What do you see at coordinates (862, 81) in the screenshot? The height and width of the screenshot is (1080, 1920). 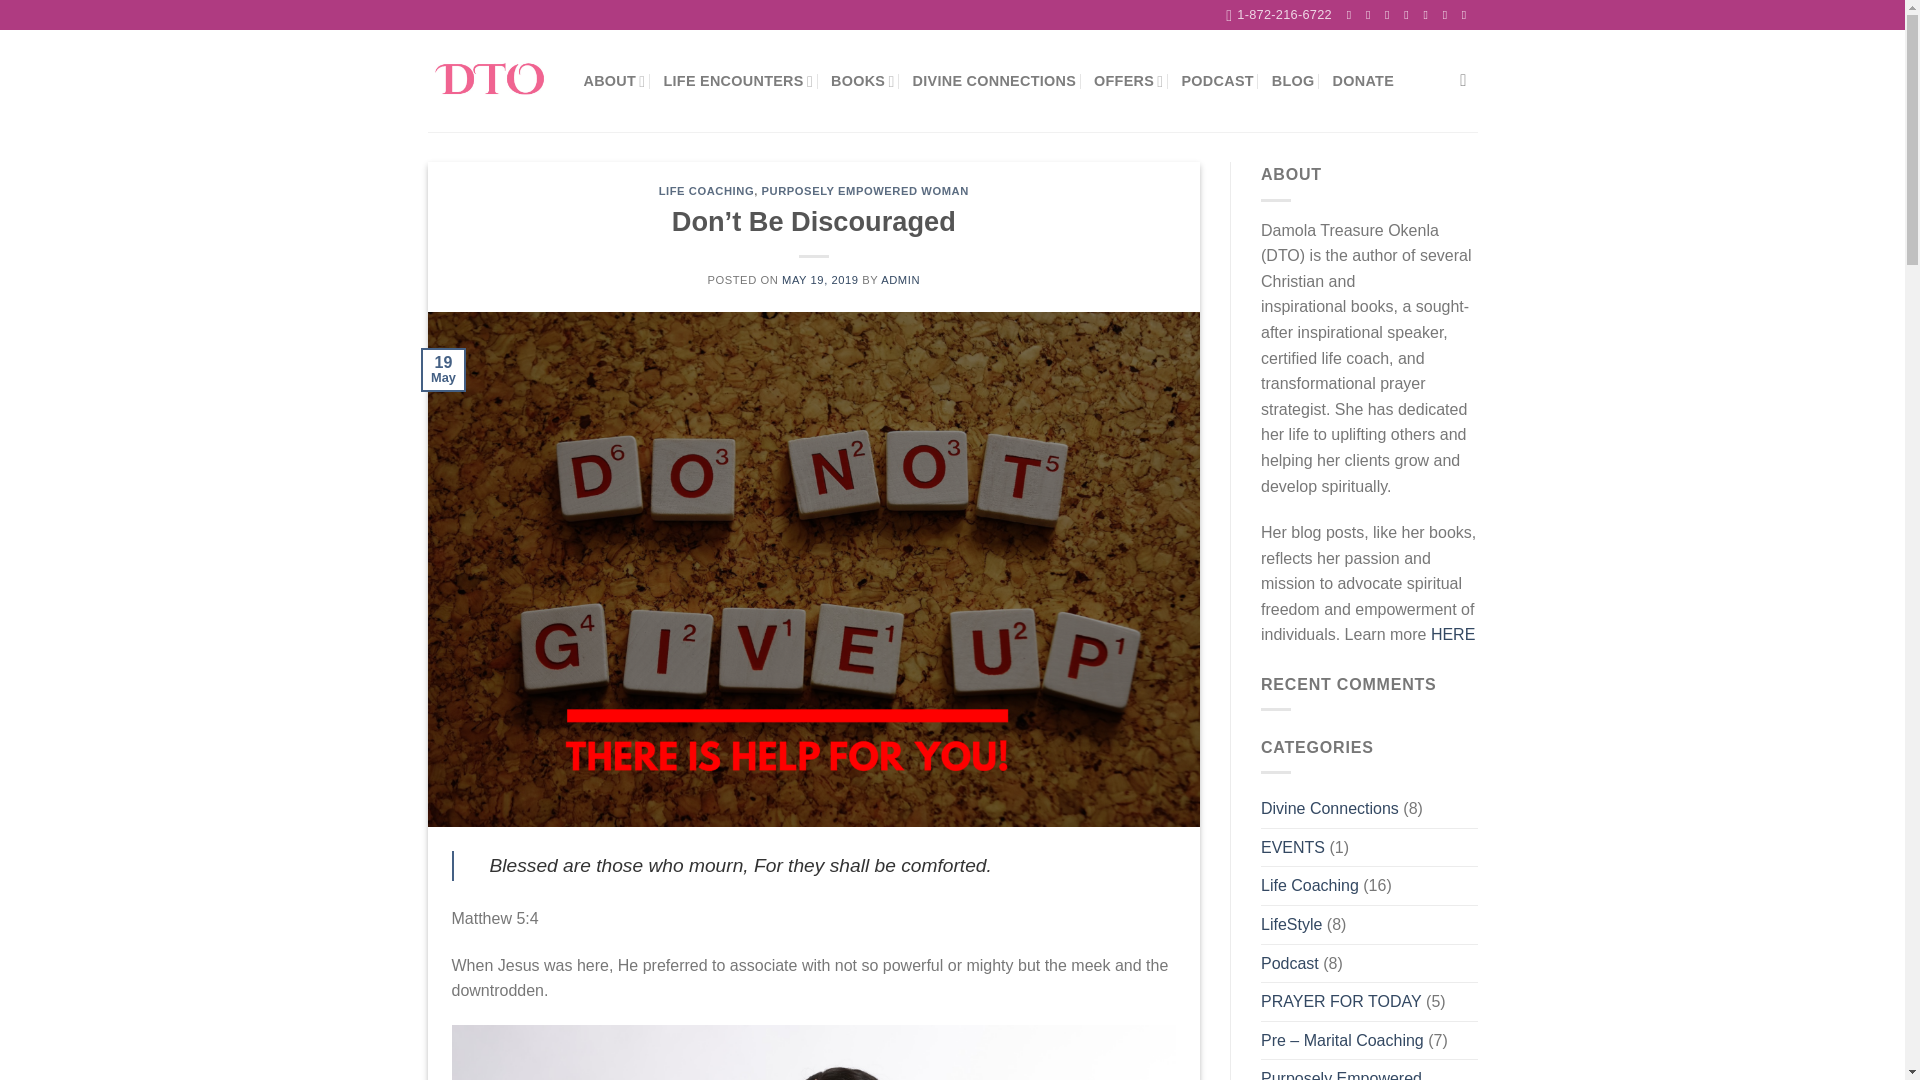 I see `BOOKS` at bounding box center [862, 81].